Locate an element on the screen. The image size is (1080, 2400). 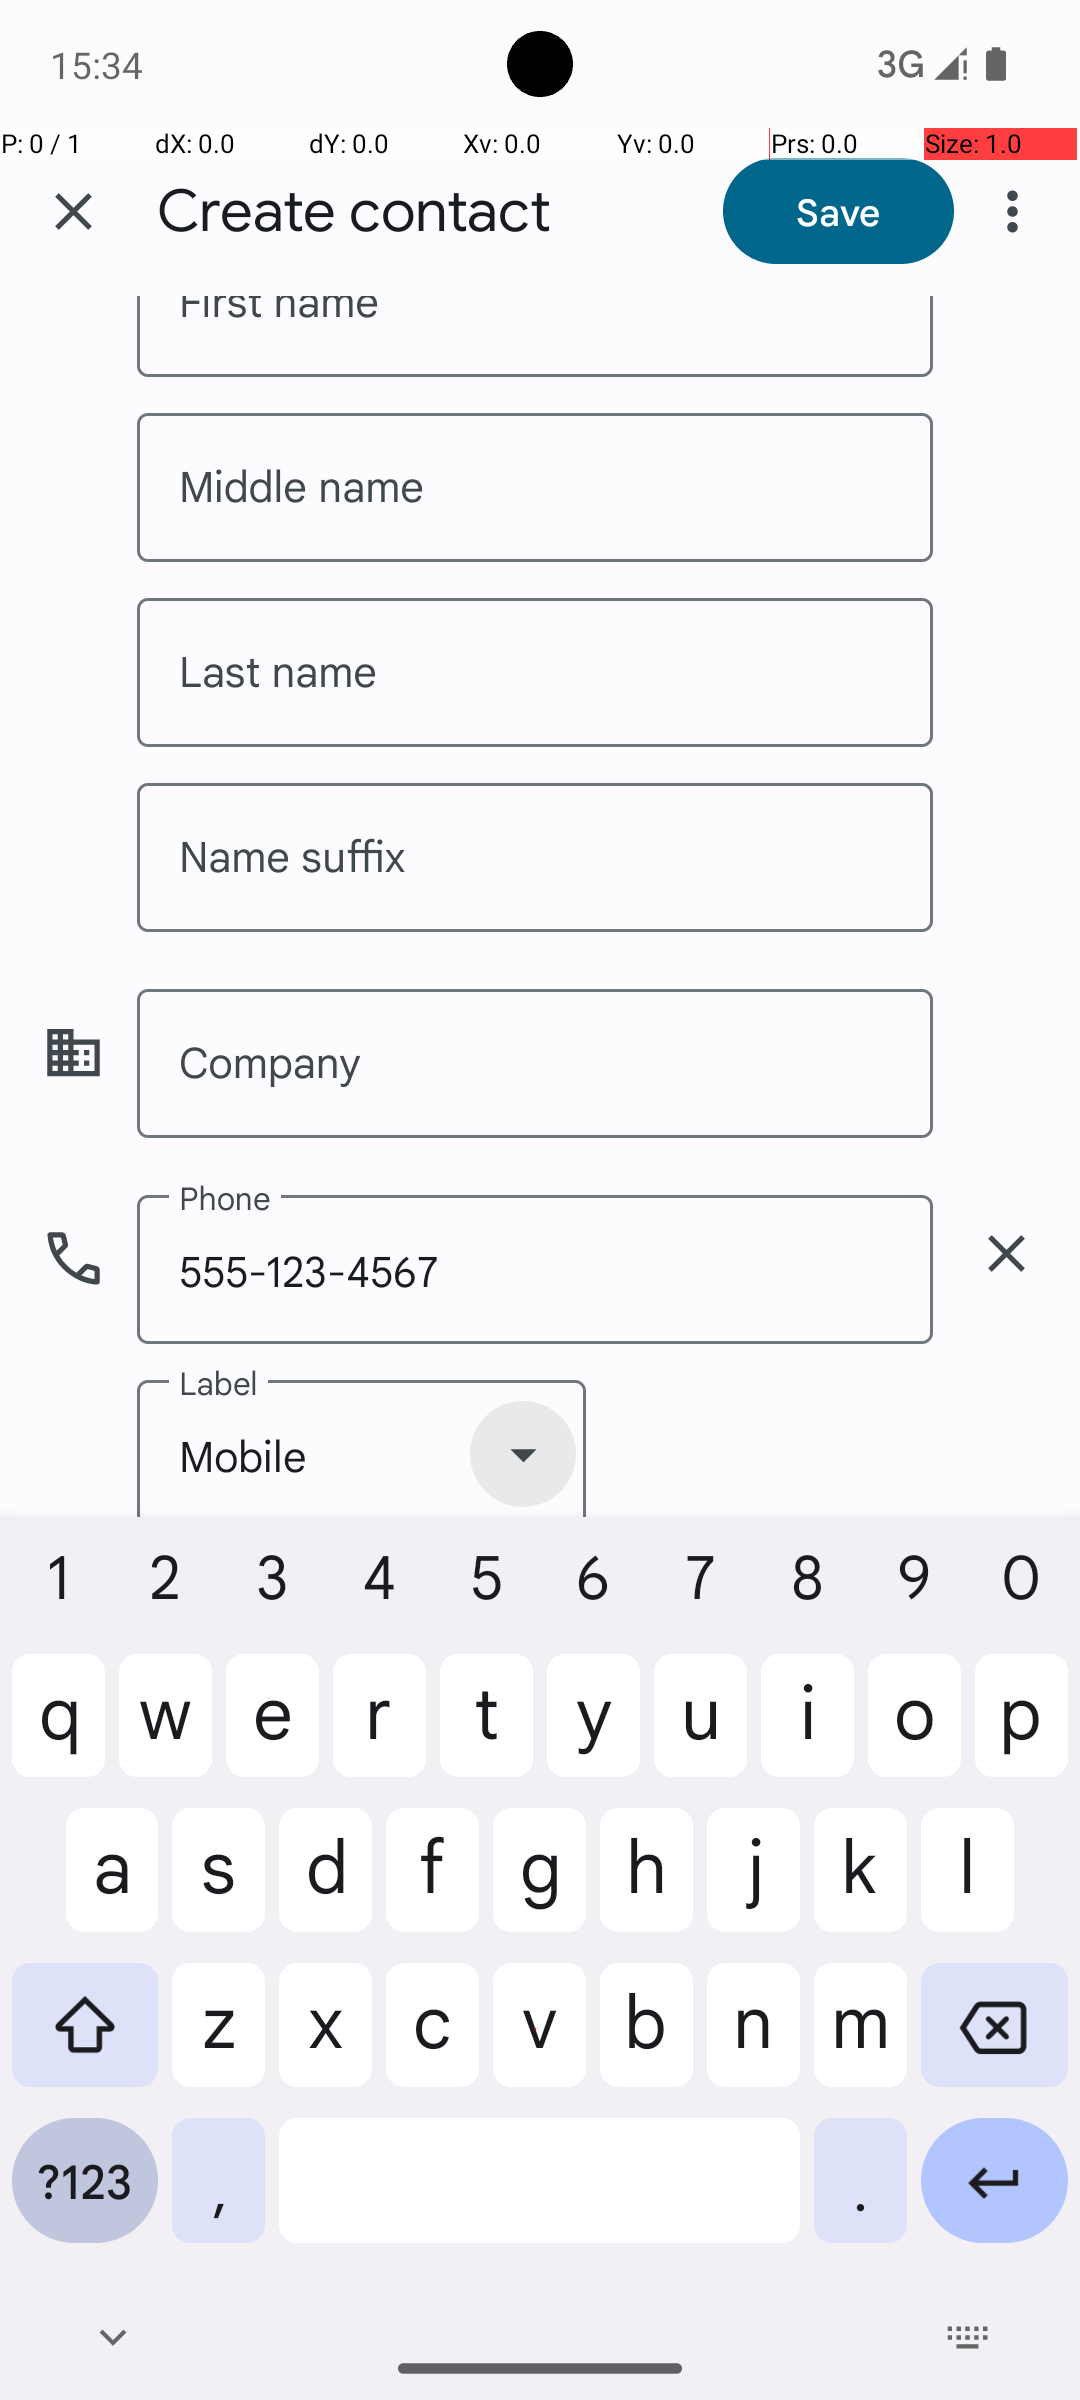
q is located at coordinates (58, 1731).